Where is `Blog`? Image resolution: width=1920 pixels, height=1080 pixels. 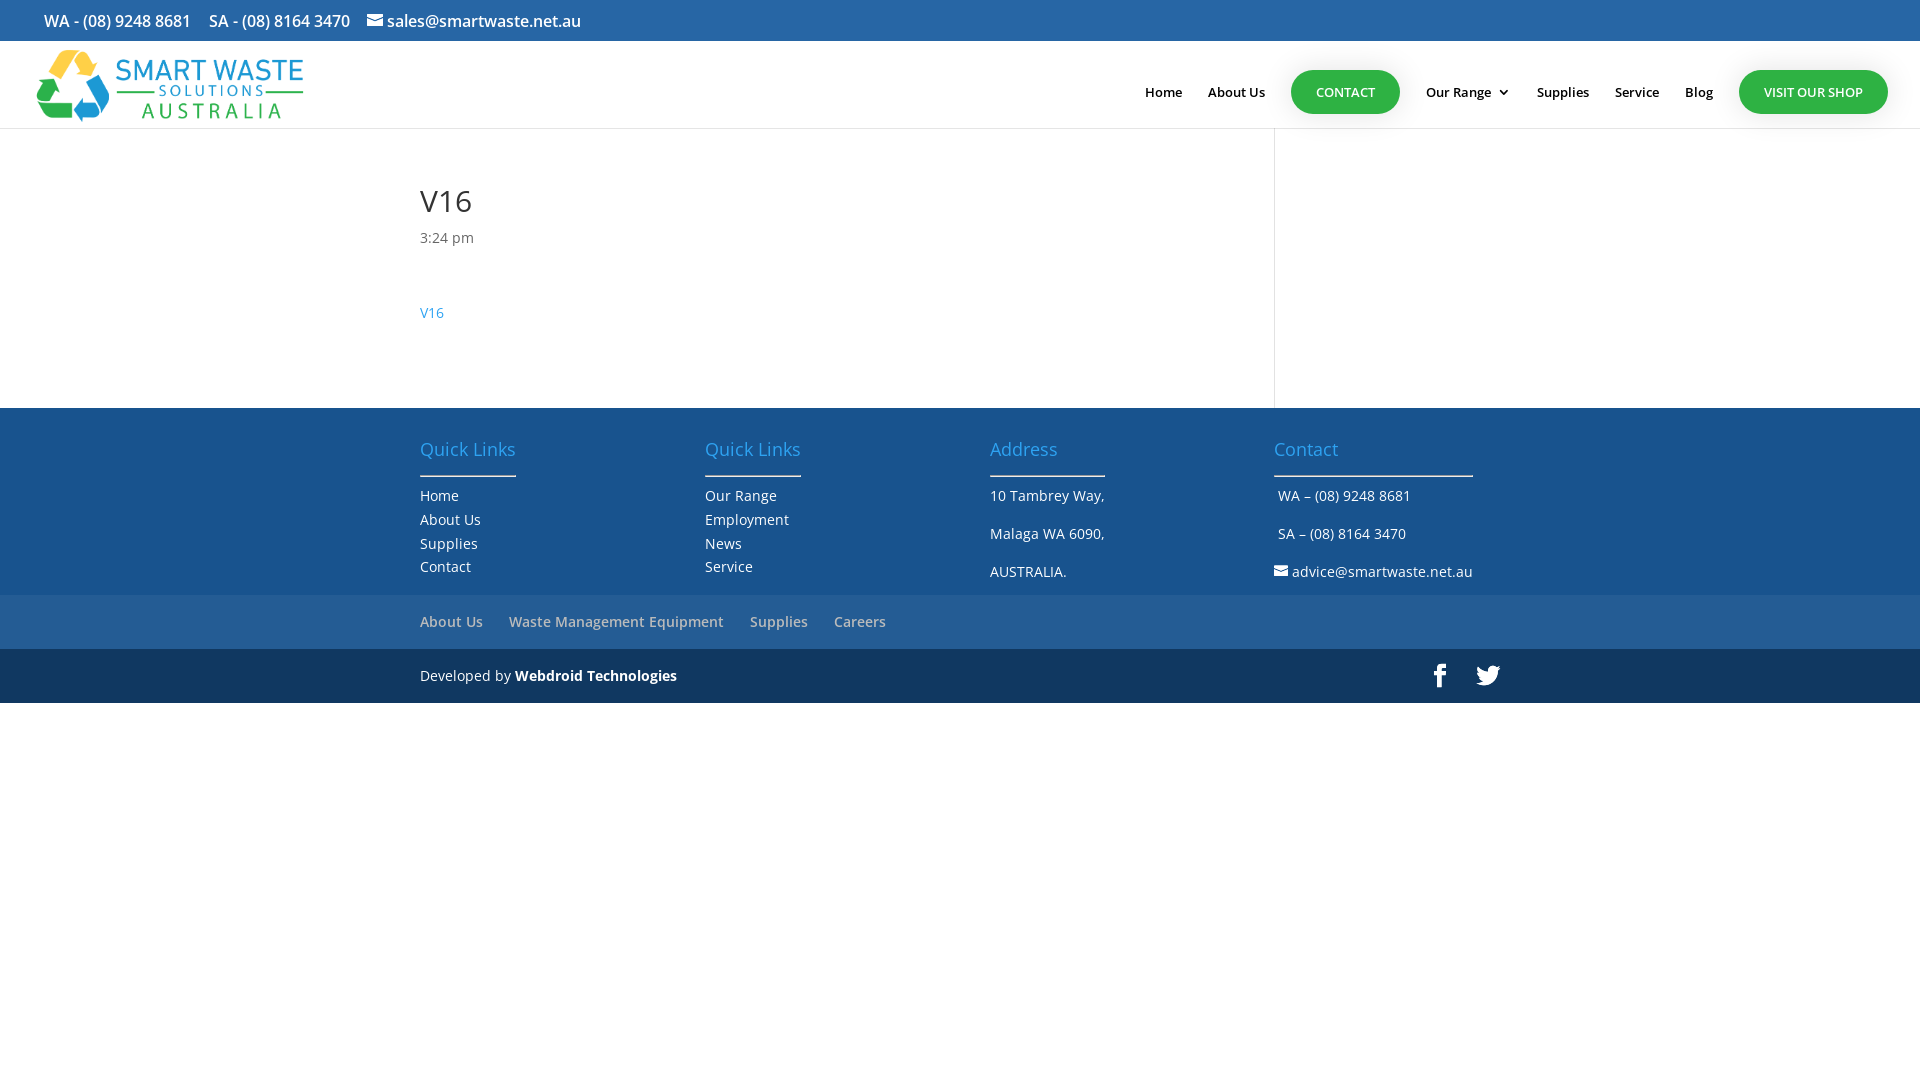 Blog is located at coordinates (1699, 106).